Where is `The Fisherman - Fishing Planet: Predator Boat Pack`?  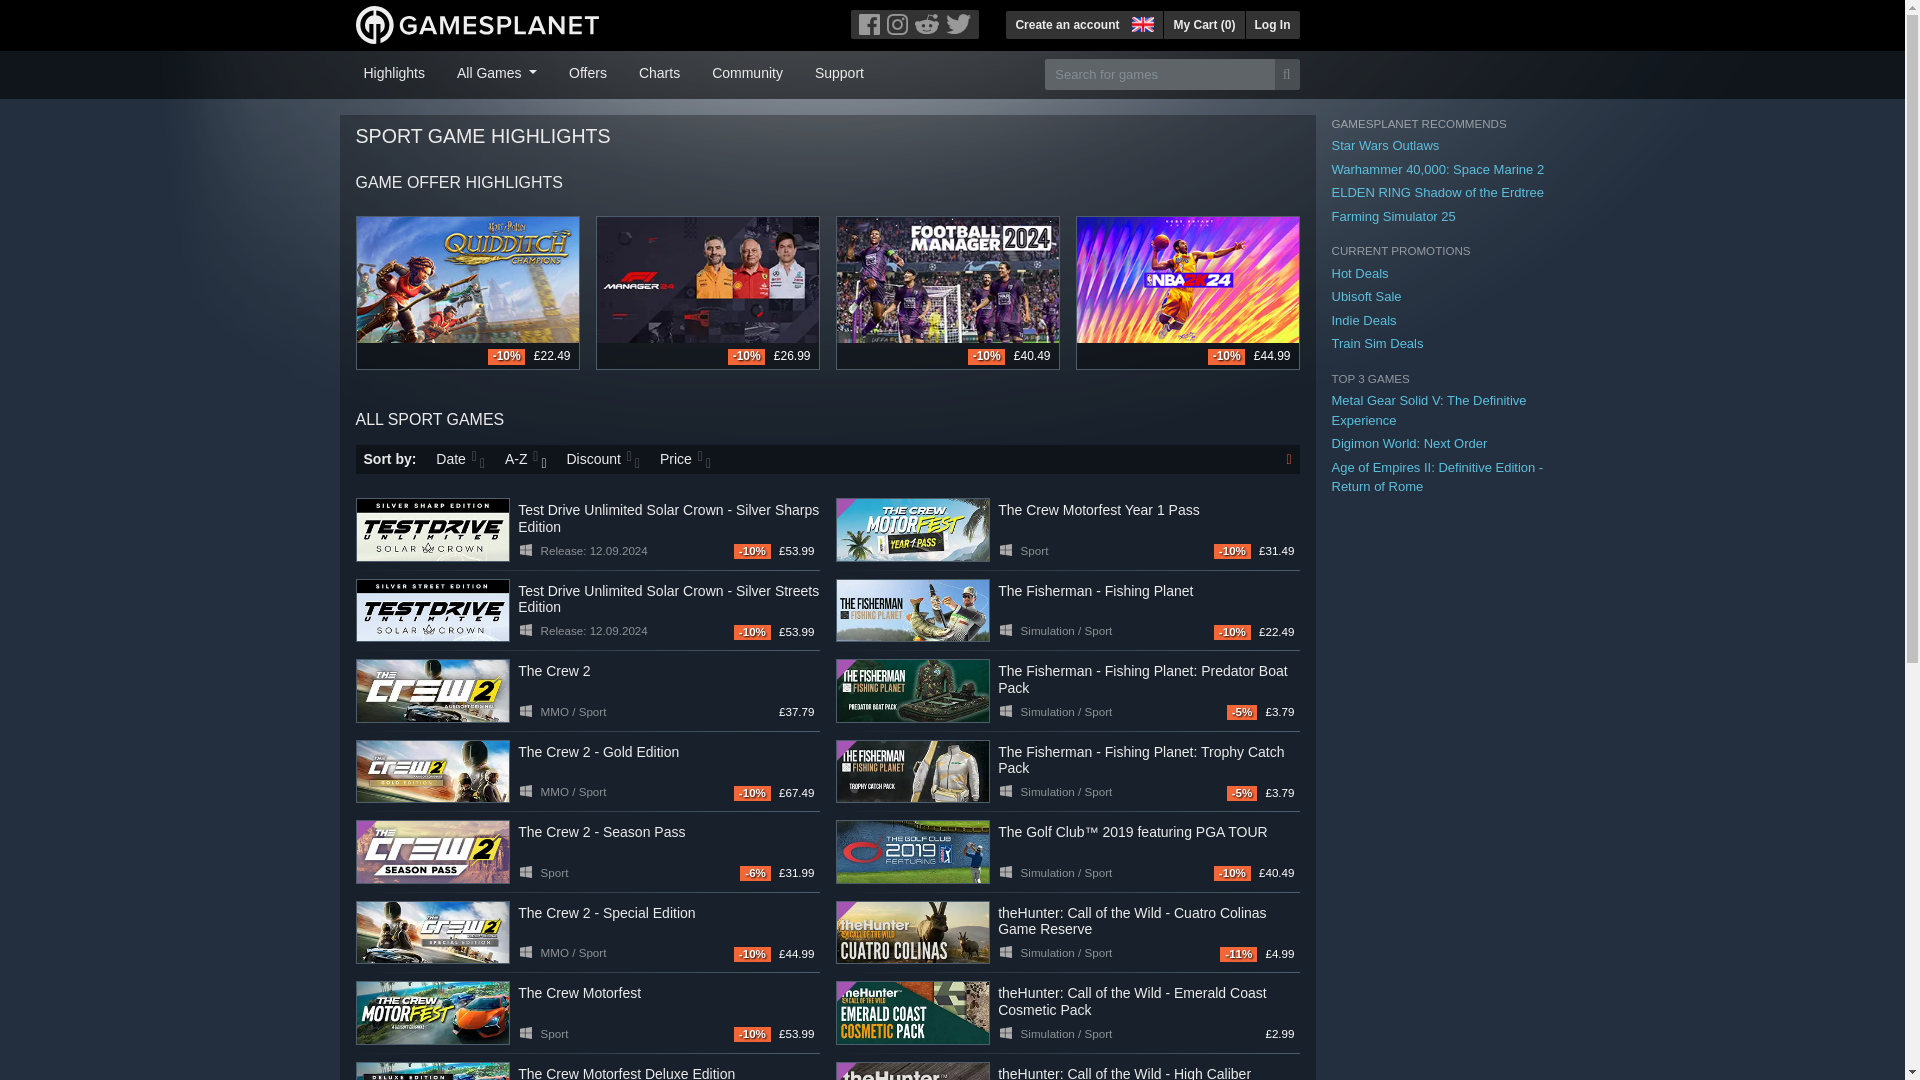
The Fisherman - Fishing Planet: Predator Boat Pack is located at coordinates (912, 690).